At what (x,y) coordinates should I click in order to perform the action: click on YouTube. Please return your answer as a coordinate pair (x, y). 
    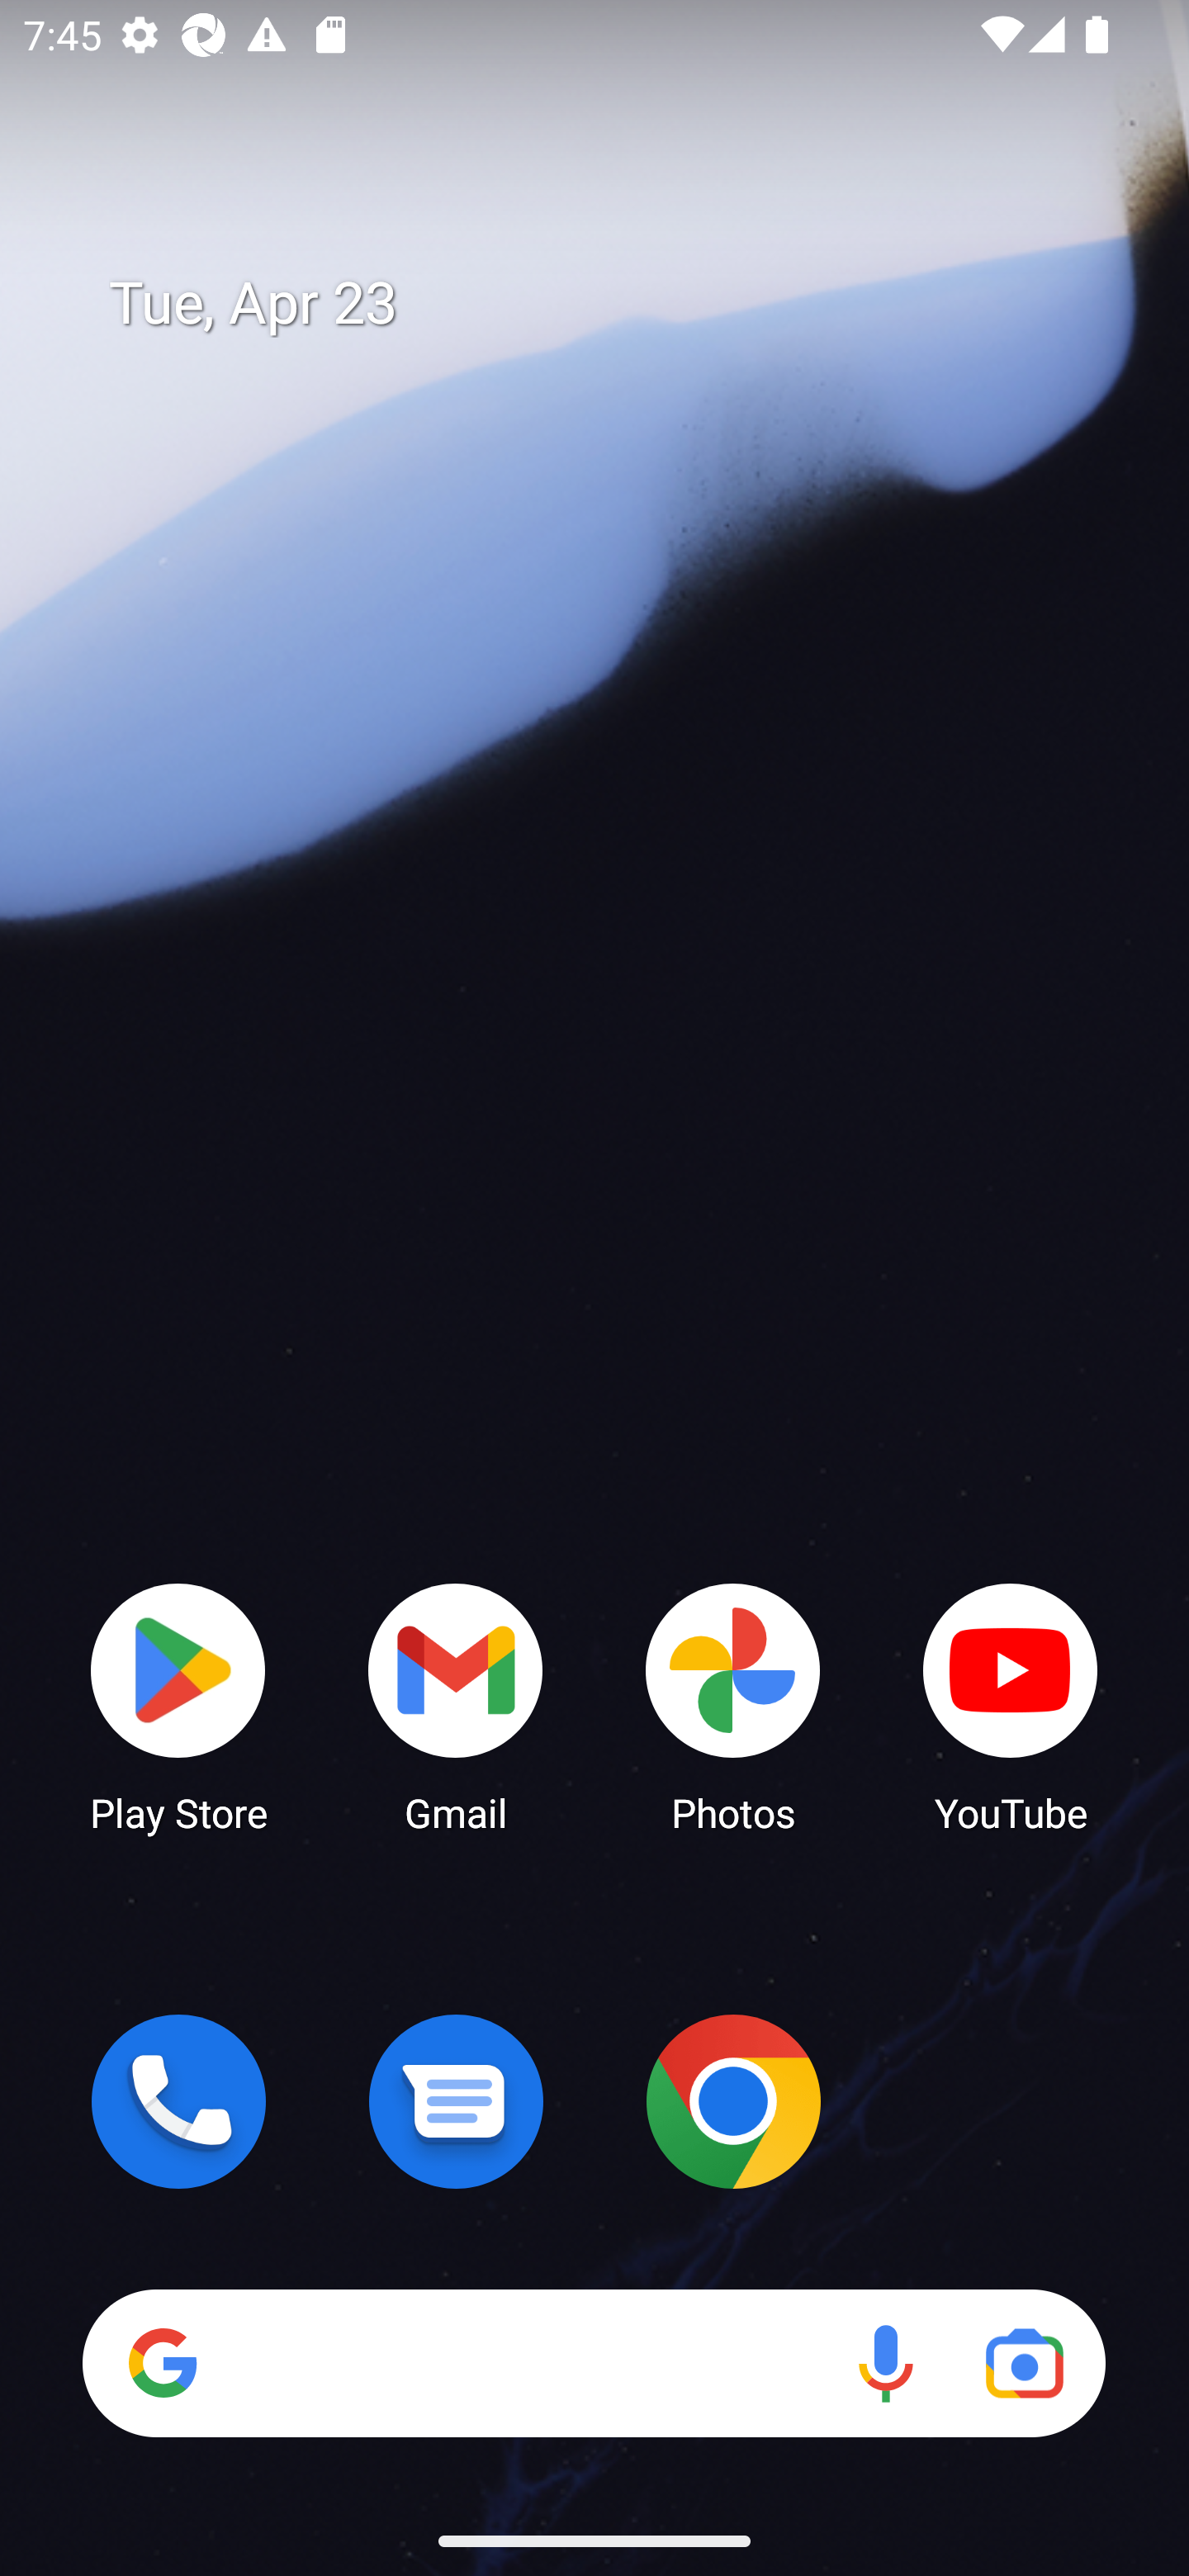
    Looking at the image, I should click on (1011, 1706).